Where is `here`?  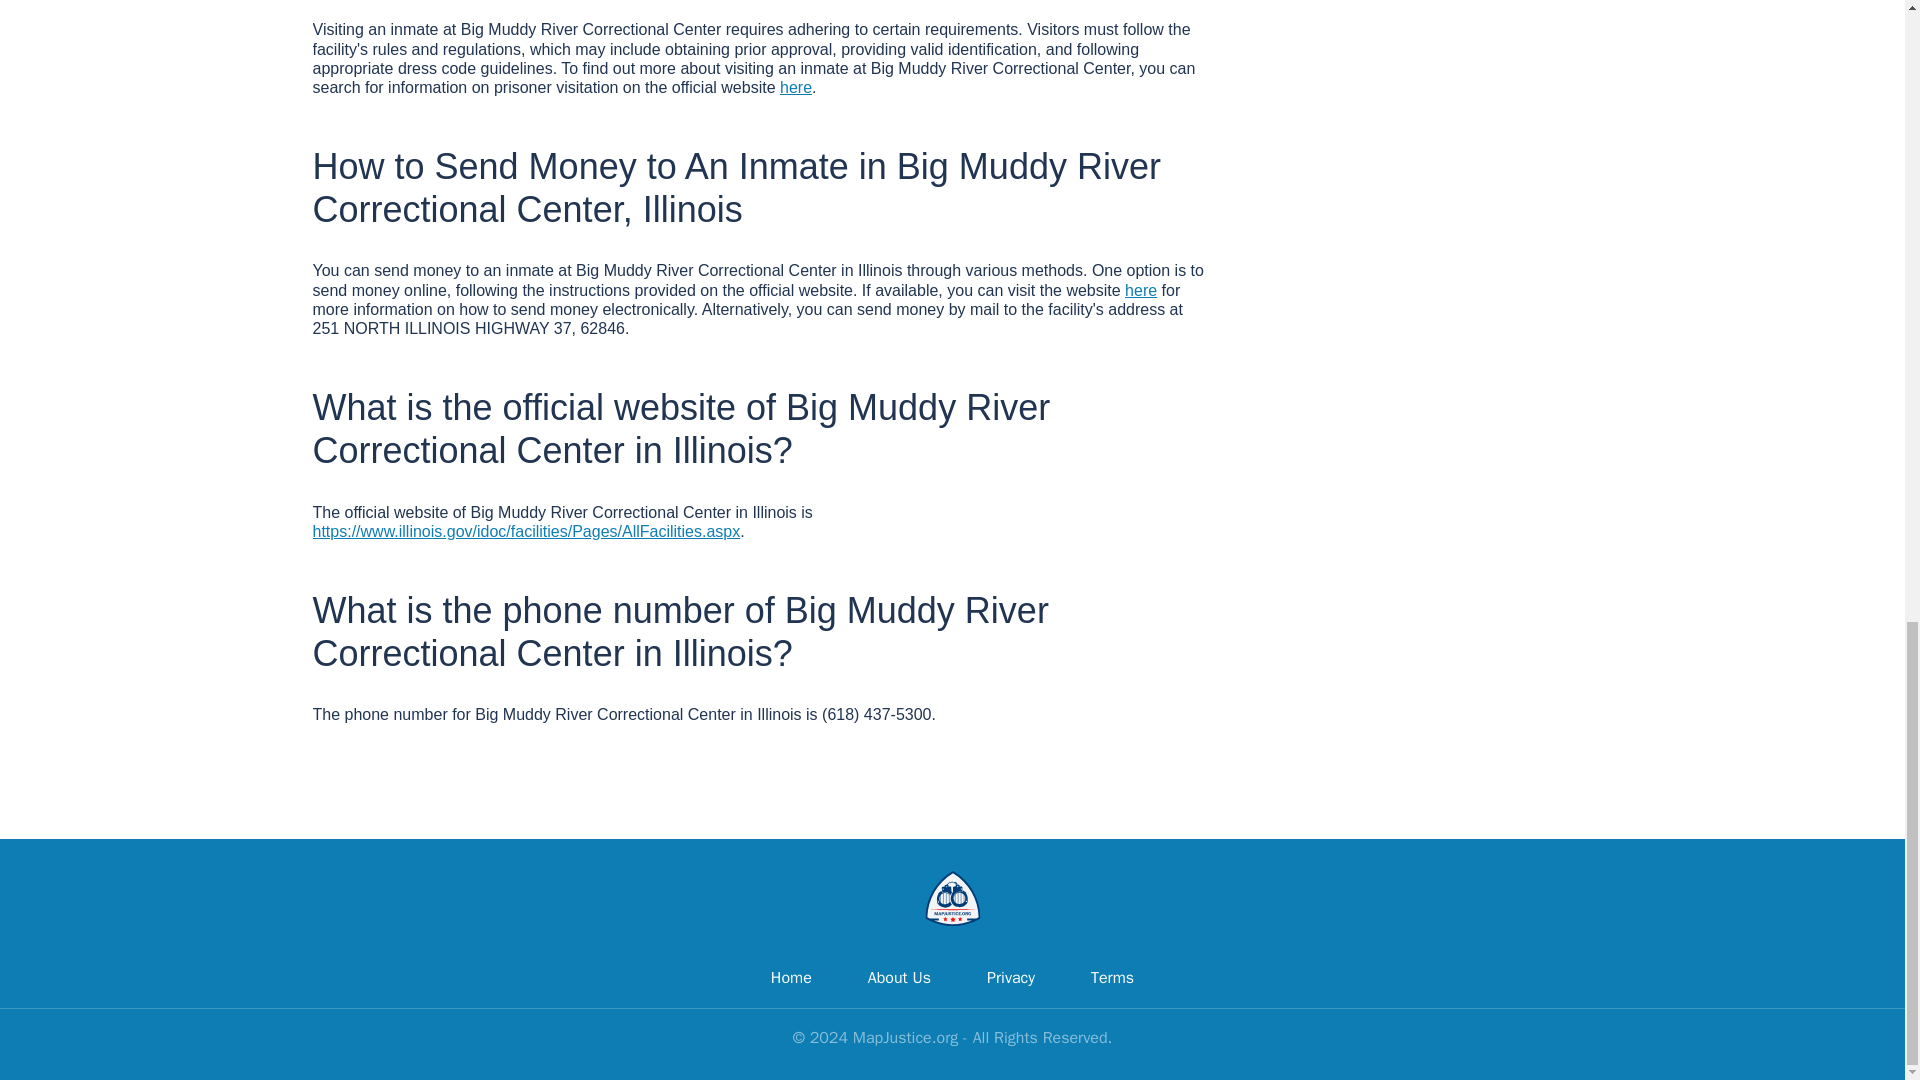 here is located at coordinates (1141, 290).